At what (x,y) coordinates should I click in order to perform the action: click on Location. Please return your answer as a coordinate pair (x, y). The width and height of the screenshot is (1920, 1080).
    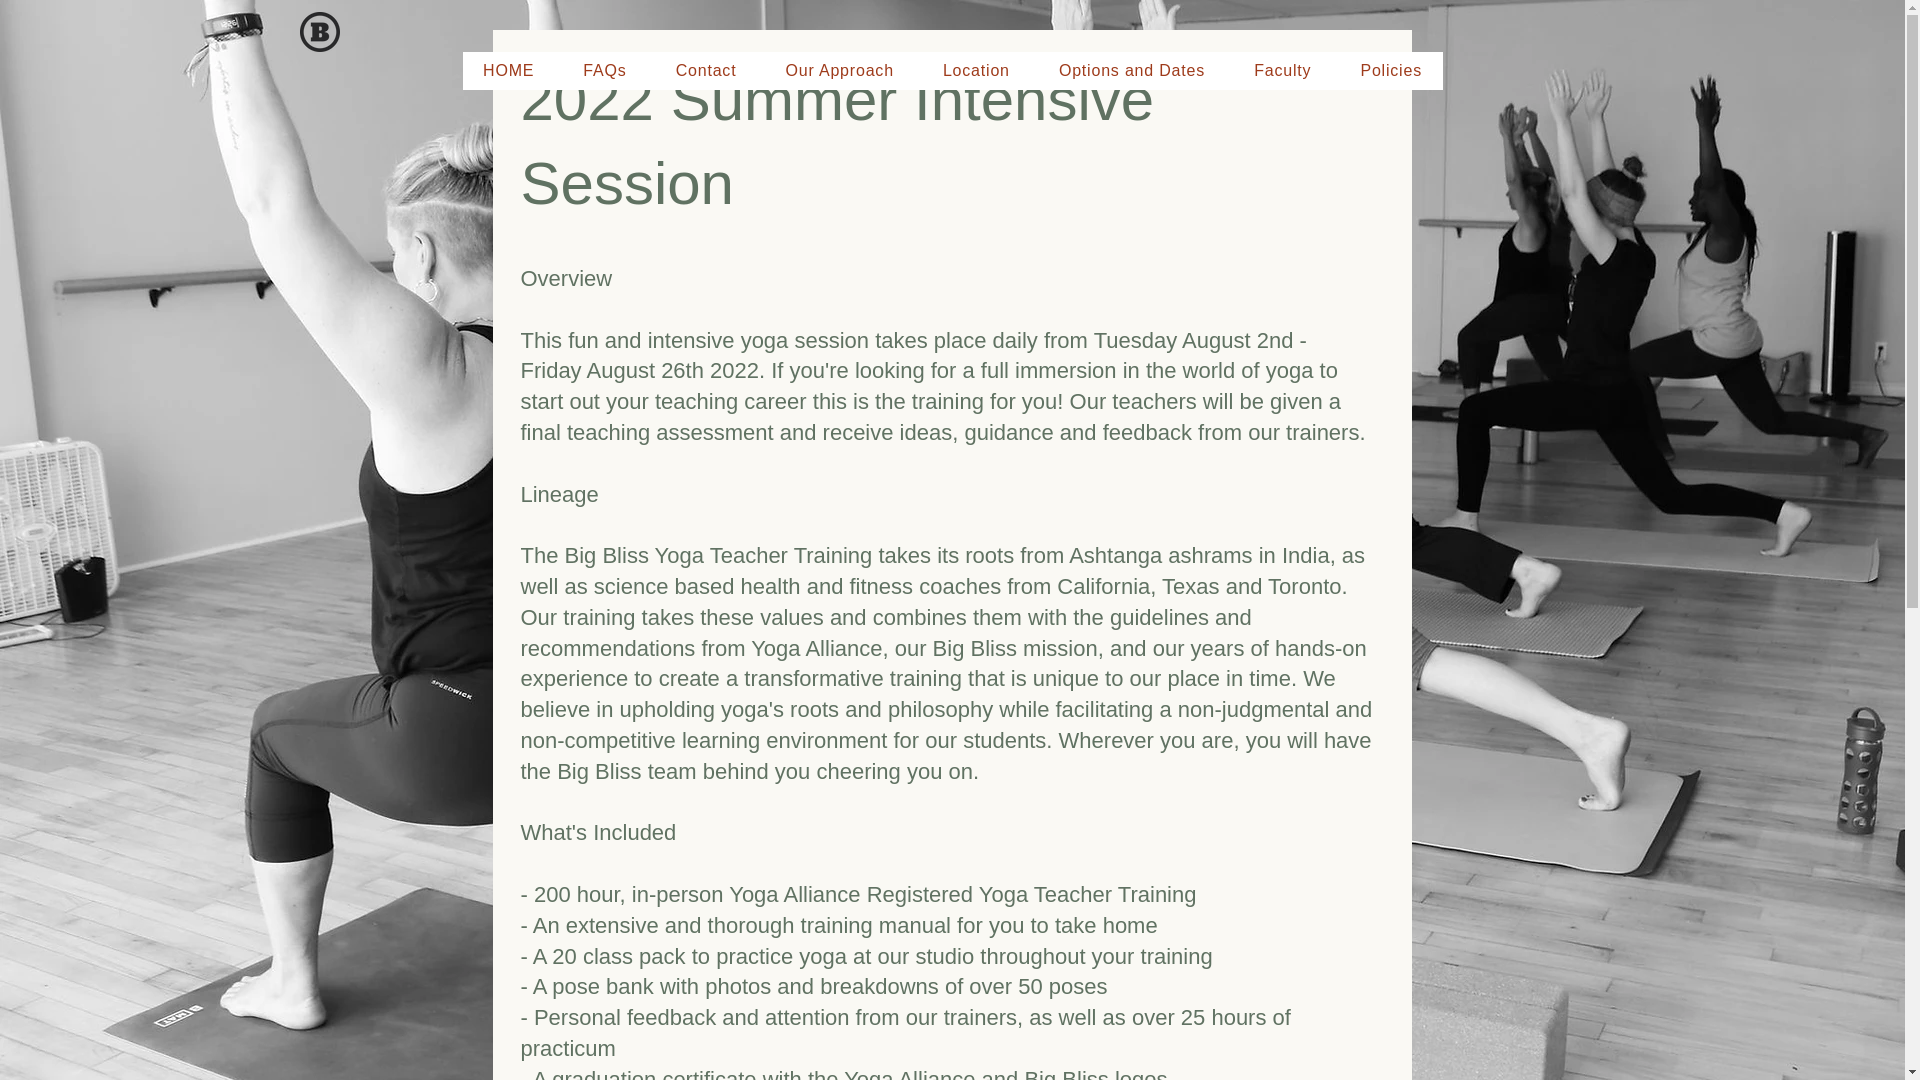
    Looking at the image, I should click on (975, 70).